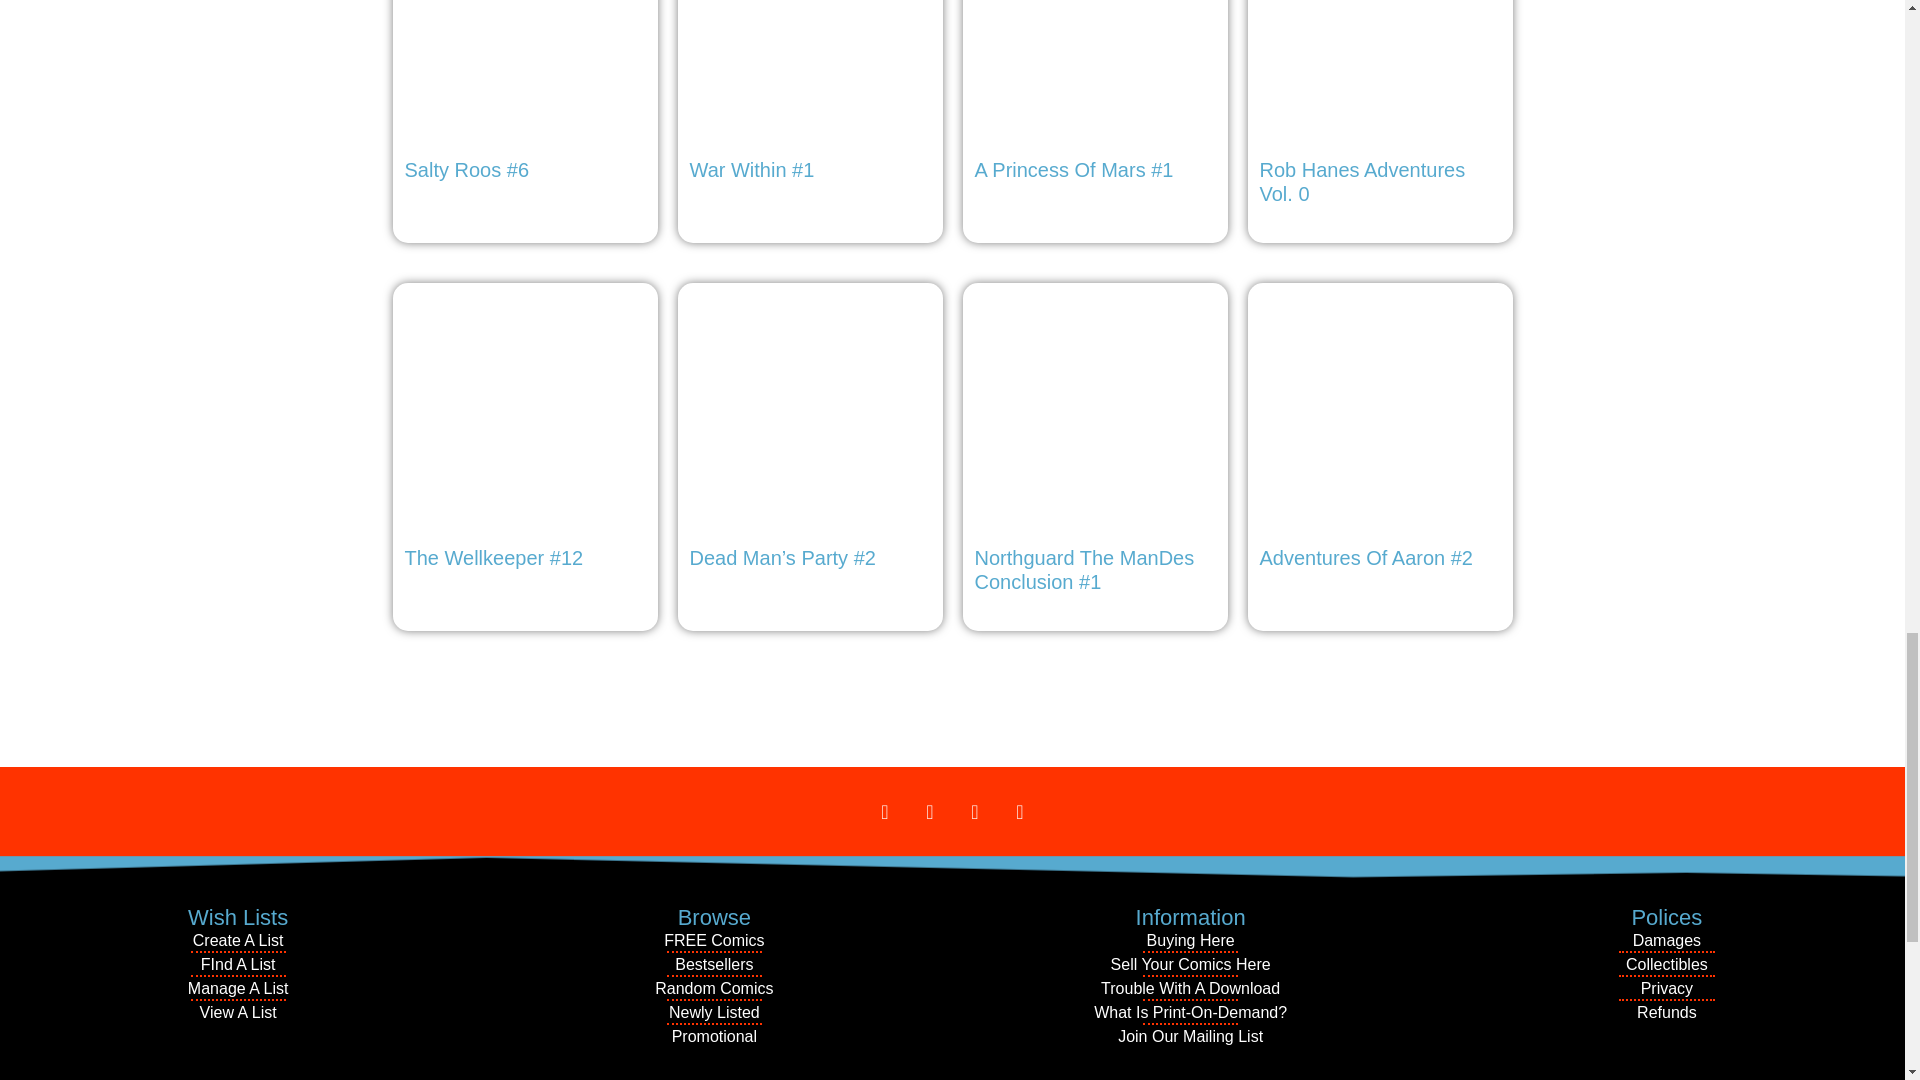  I want to click on Rob Hanes Adventures Vol. 0, so click(1380, 108).